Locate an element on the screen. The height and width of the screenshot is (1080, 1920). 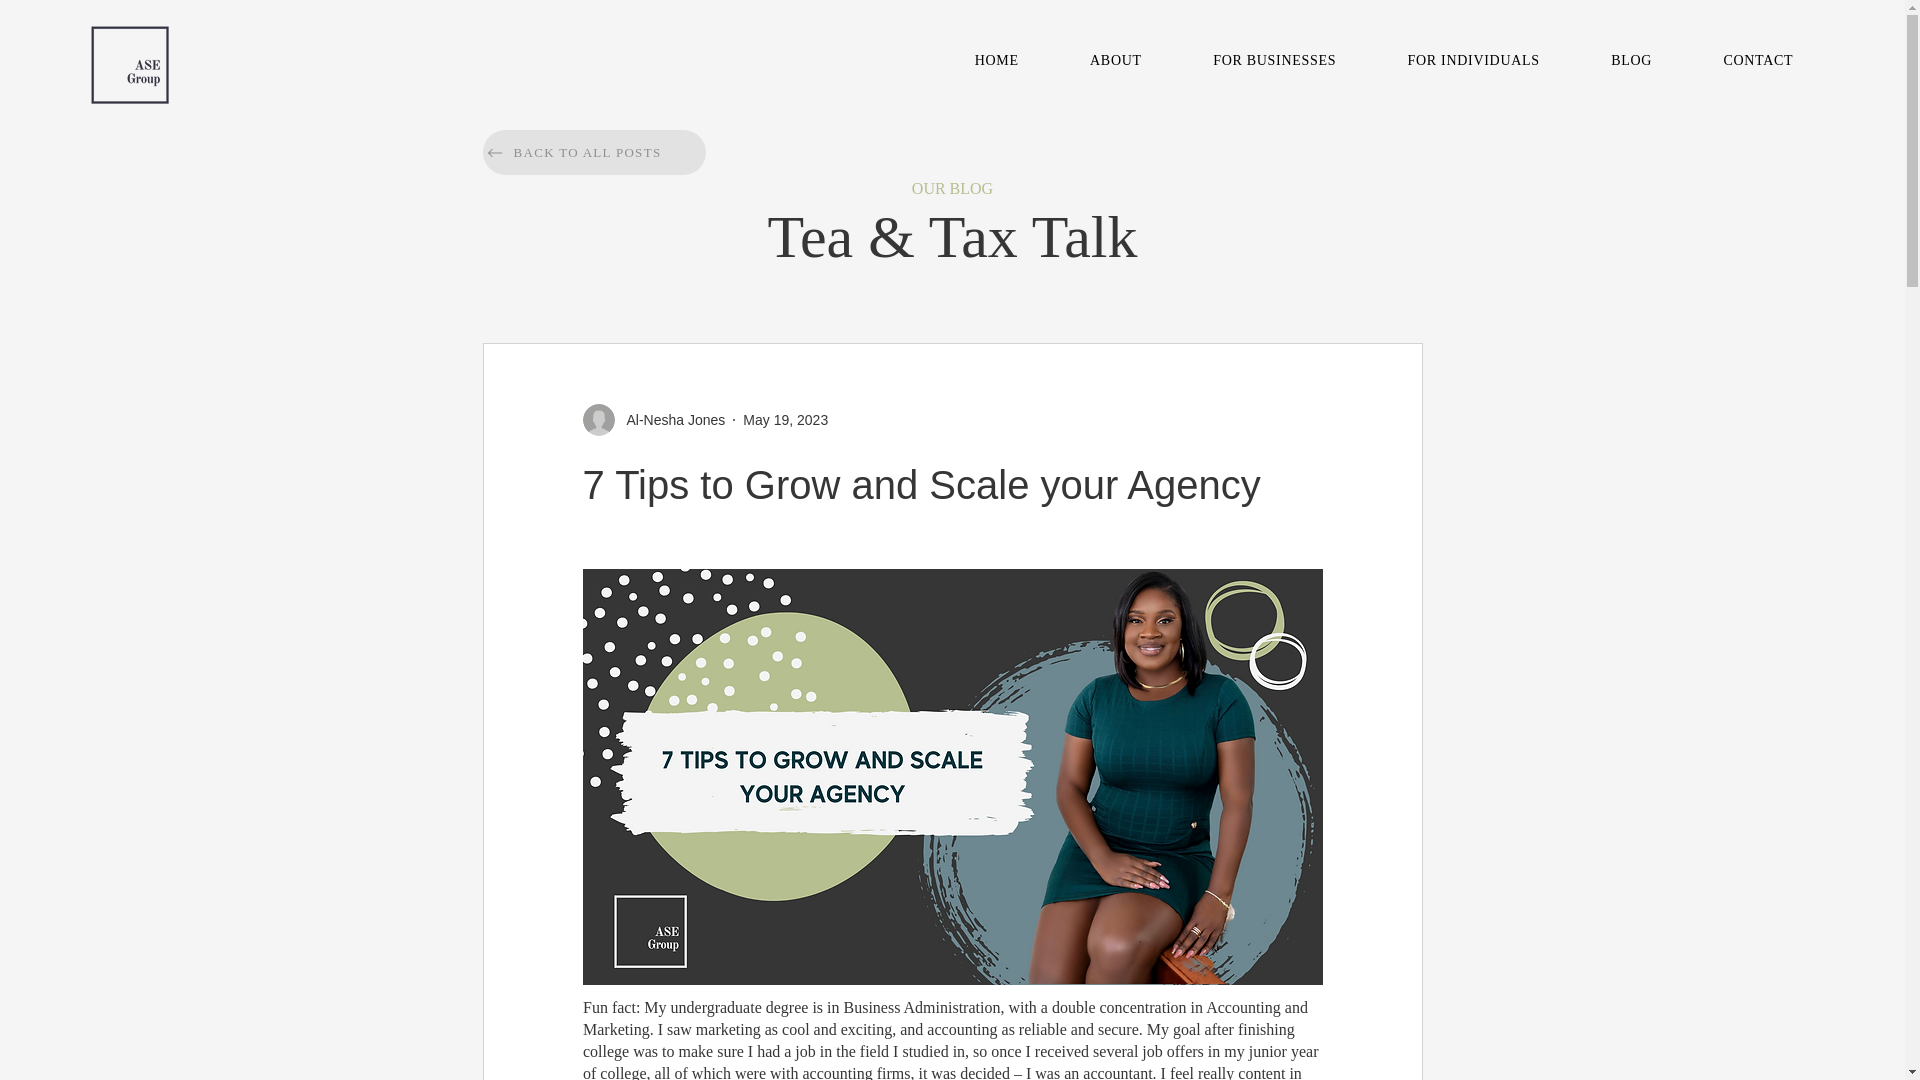
Al-Nesha Jones is located at coordinates (670, 420).